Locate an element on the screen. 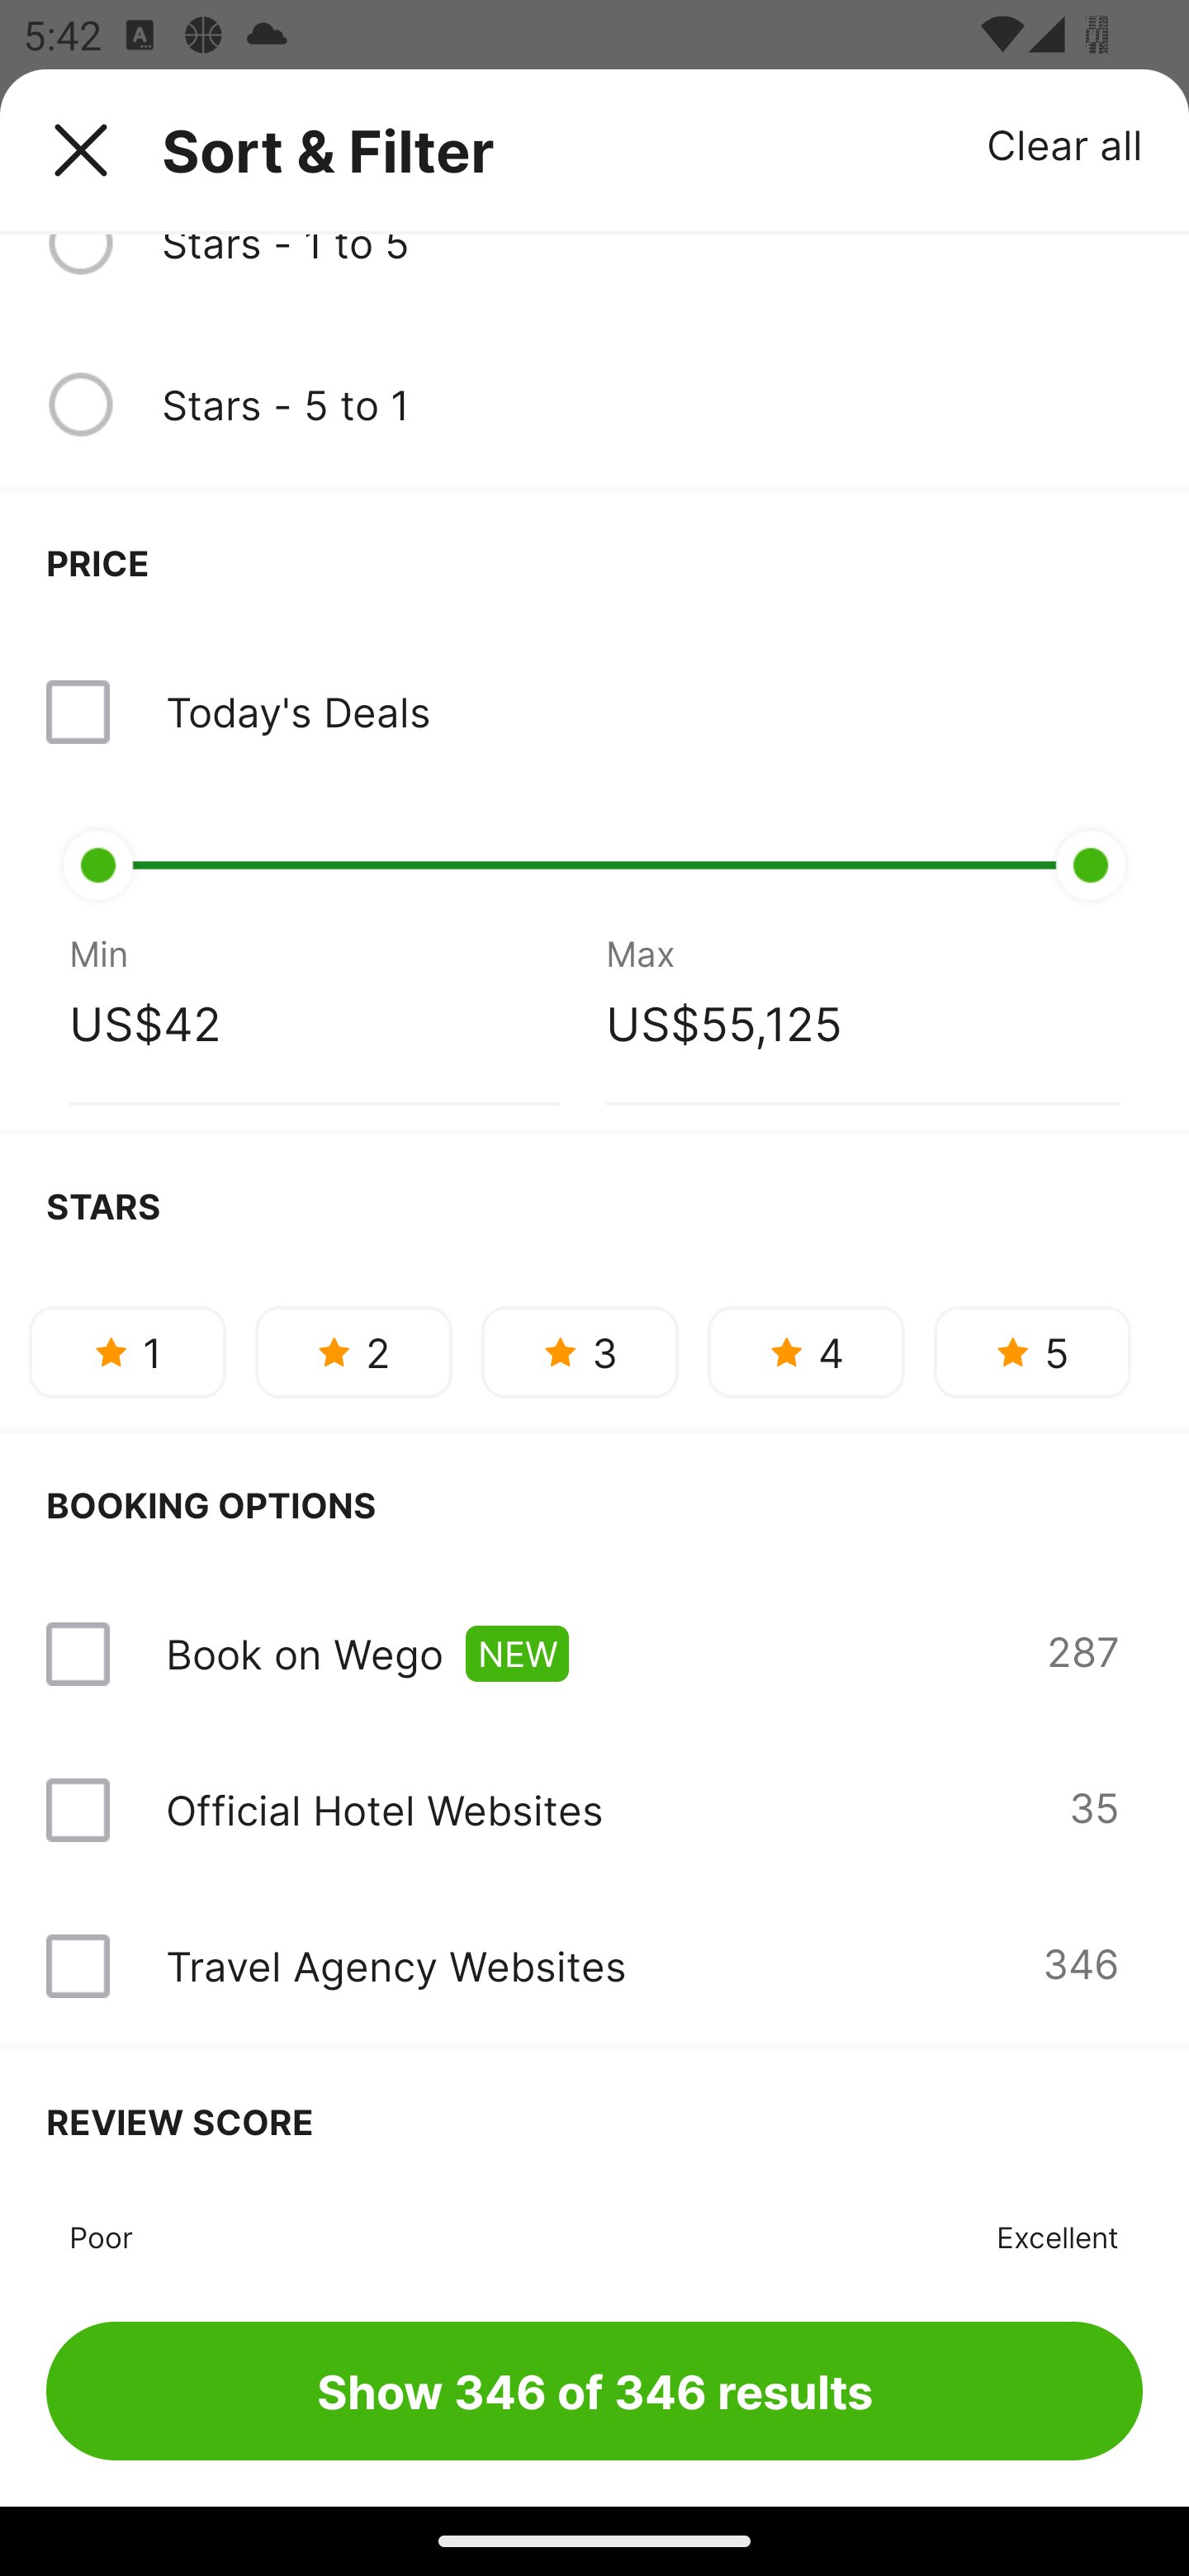 The image size is (1189, 2576). 3 is located at coordinates (580, 1352).